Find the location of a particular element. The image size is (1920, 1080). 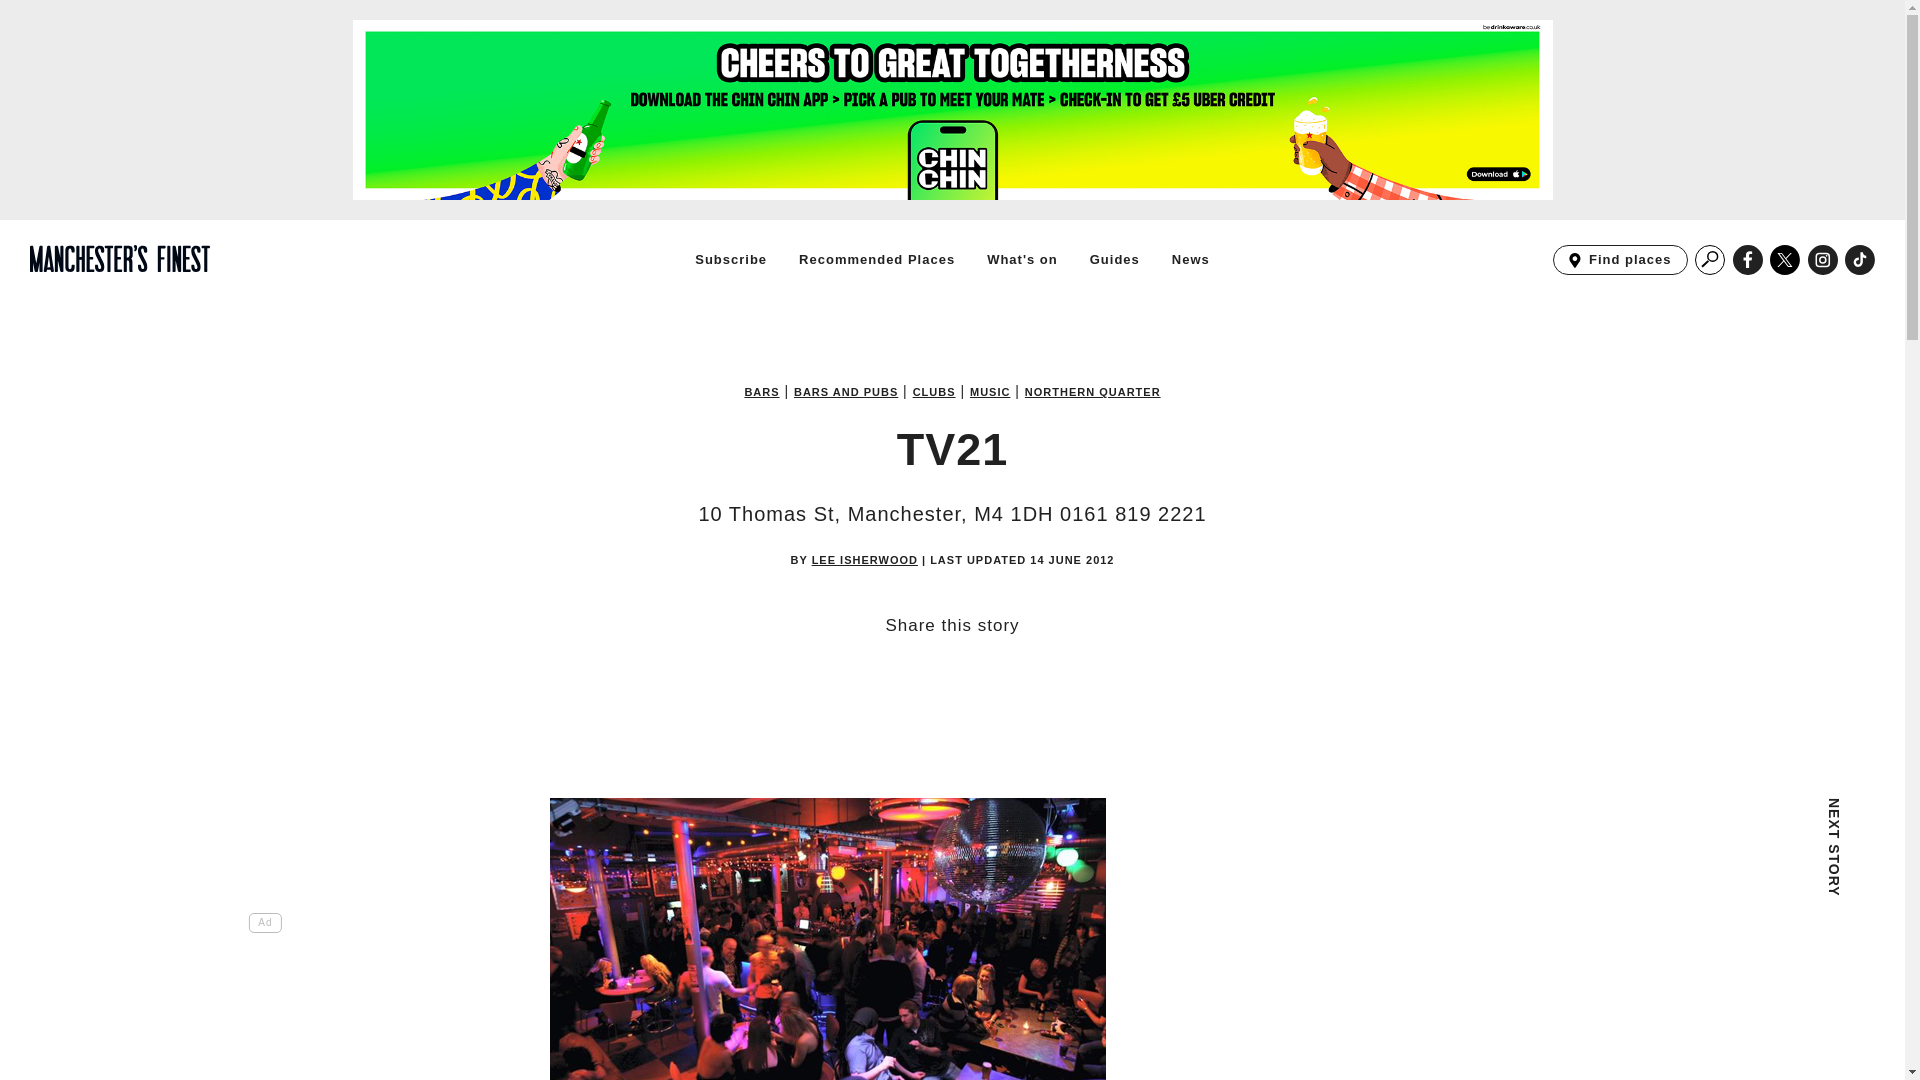

Go to Manchester's Finest Facebook page is located at coordinates (1748, 260).